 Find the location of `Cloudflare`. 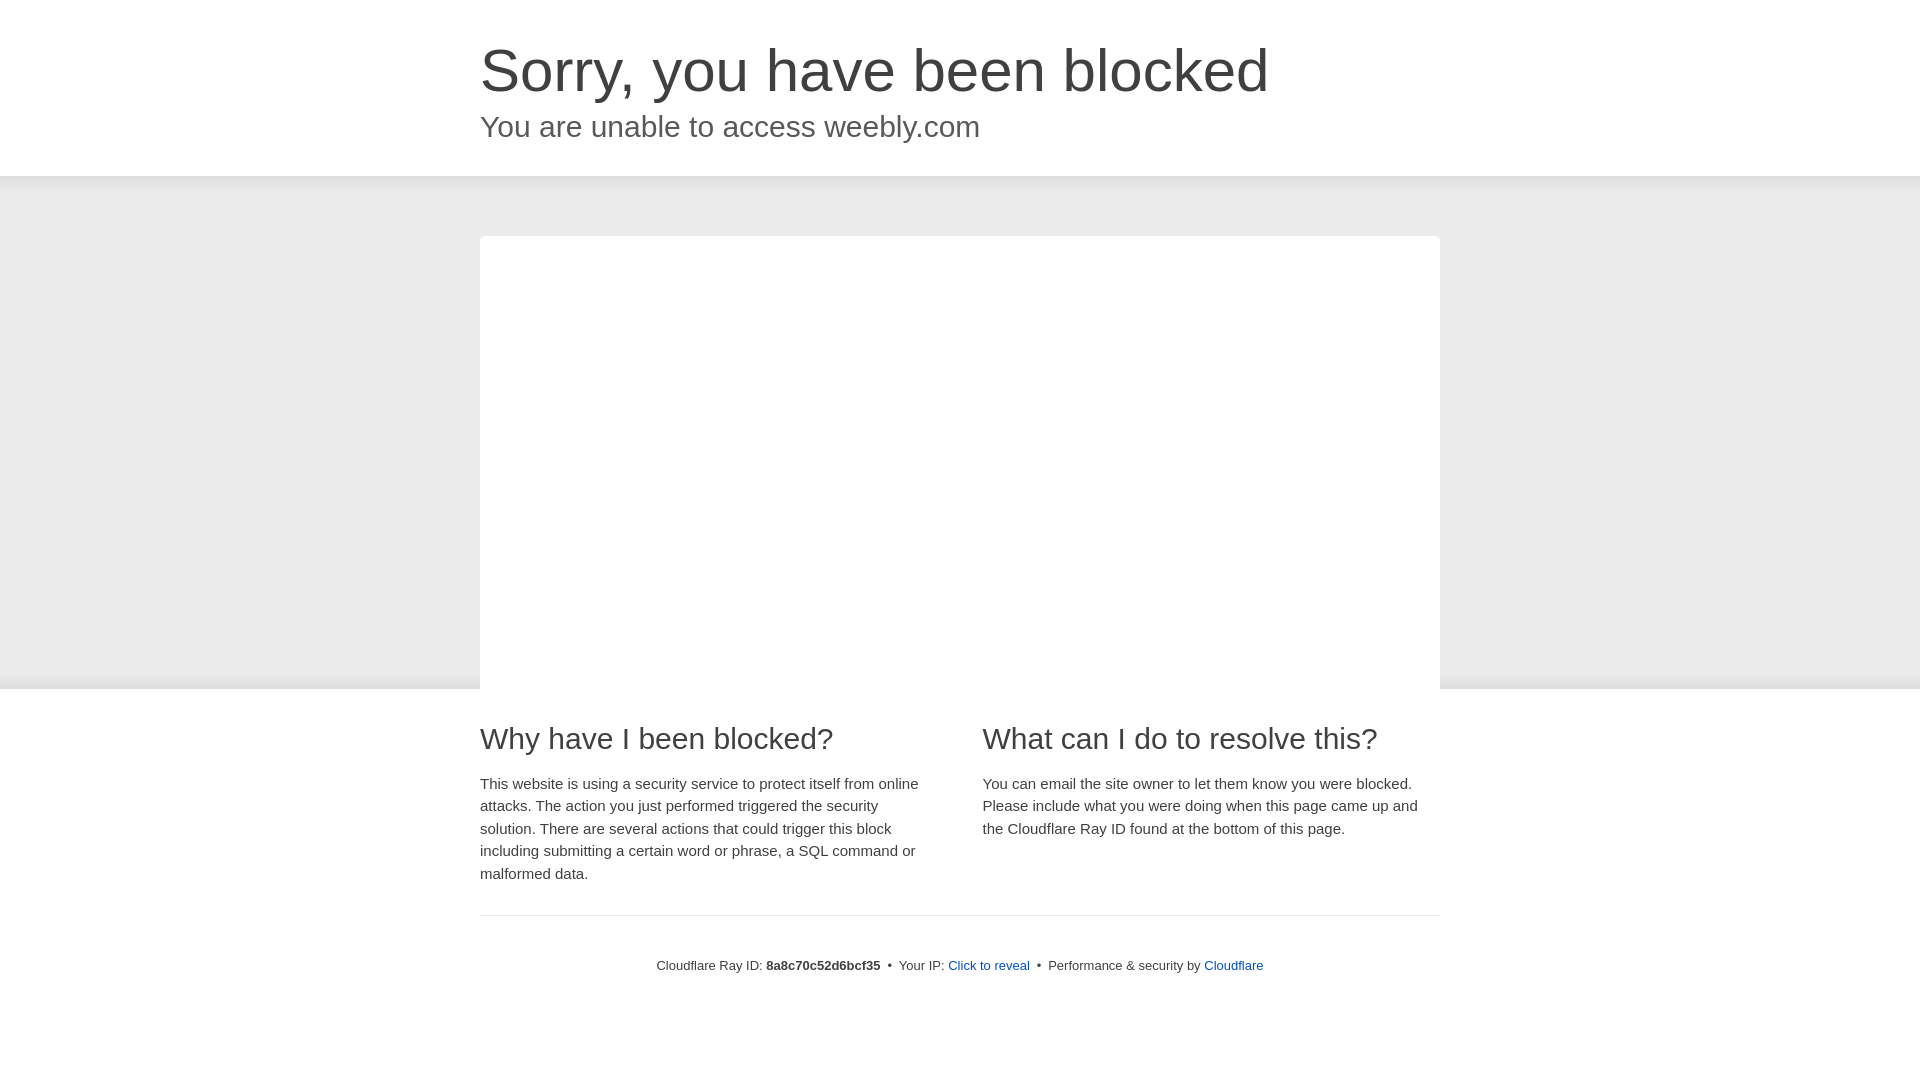

Cloudflare is located at coordinates (1233, 965).